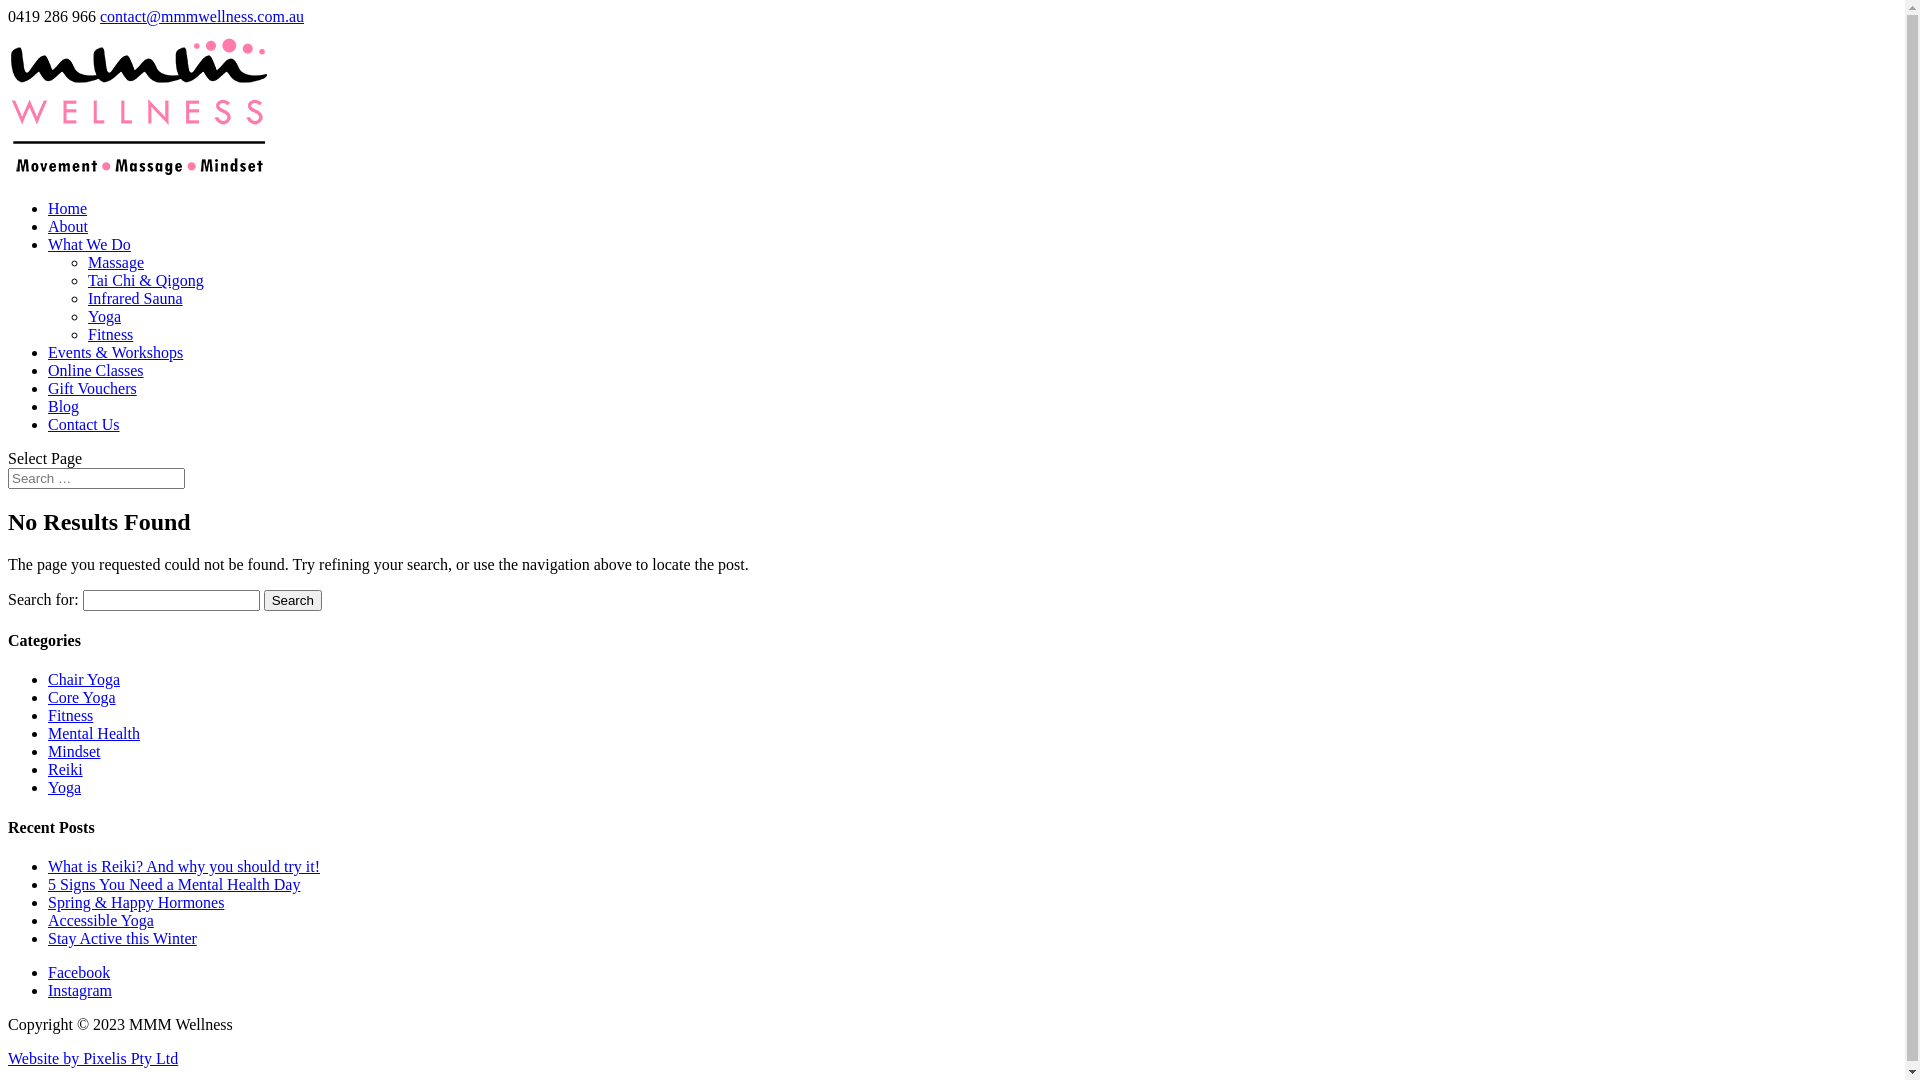 The height and width of the screenshot is (1080, 1920). I want to click on Spring & Happy Hormones, so click(136, 902).